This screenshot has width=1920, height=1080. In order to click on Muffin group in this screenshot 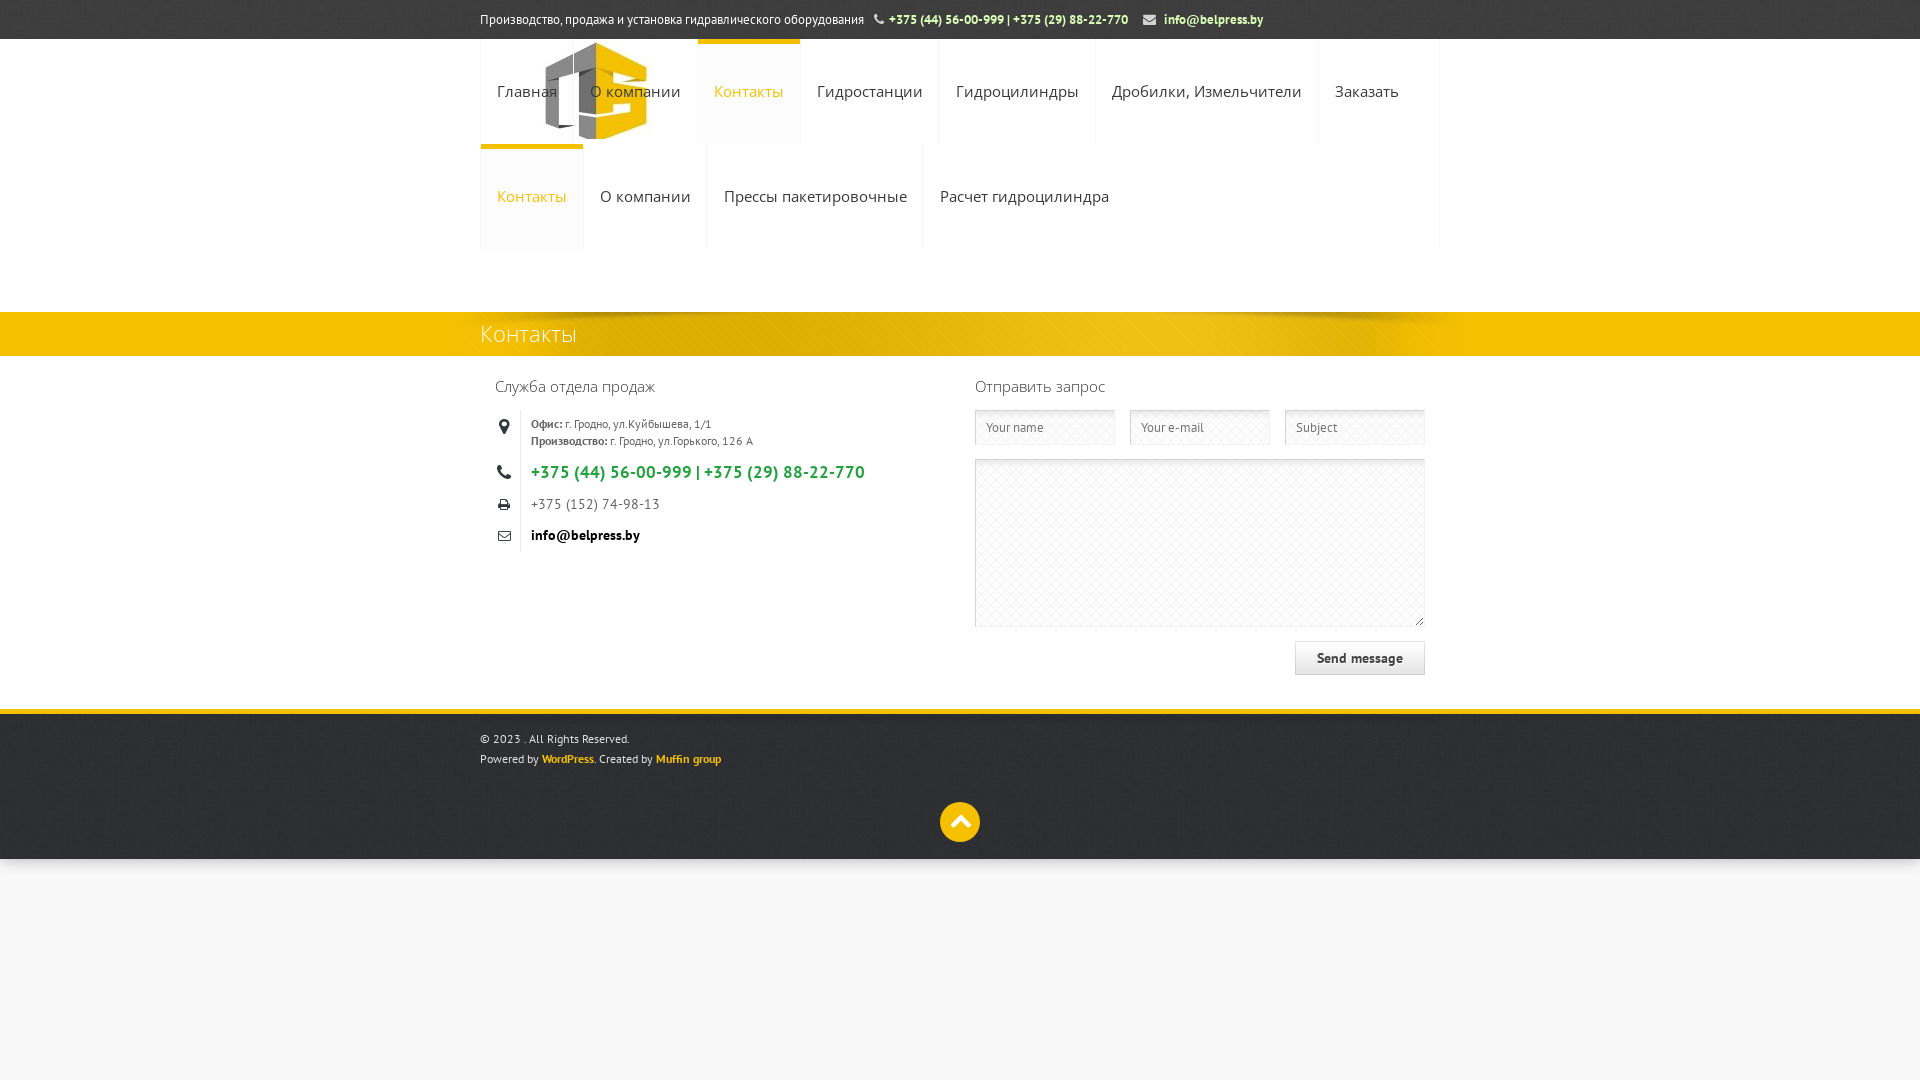, I will do `click(688, 758)`.